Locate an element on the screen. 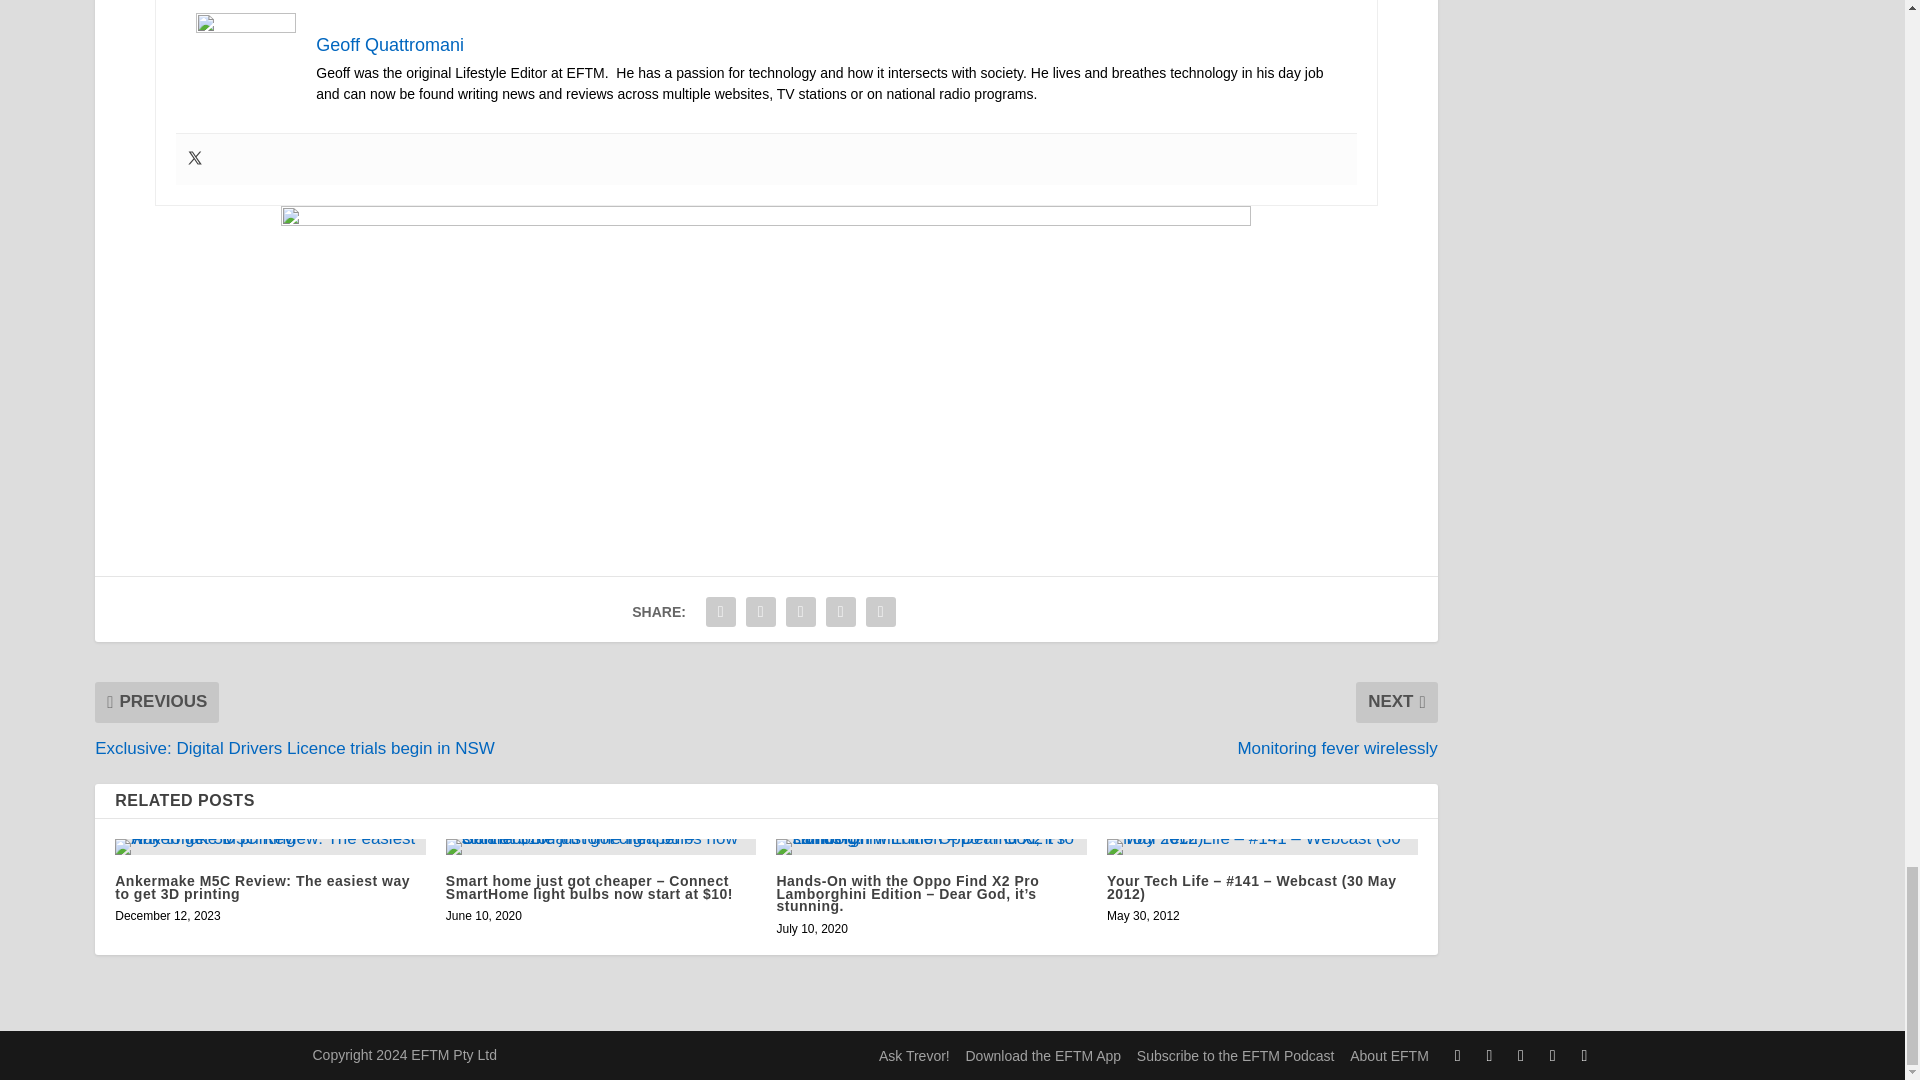 Image resolution: width=1920 pixels, height=1080 pixels. Share "The Autonomous Baby Stroller" via Facebook is located at coordinates (720, 611).